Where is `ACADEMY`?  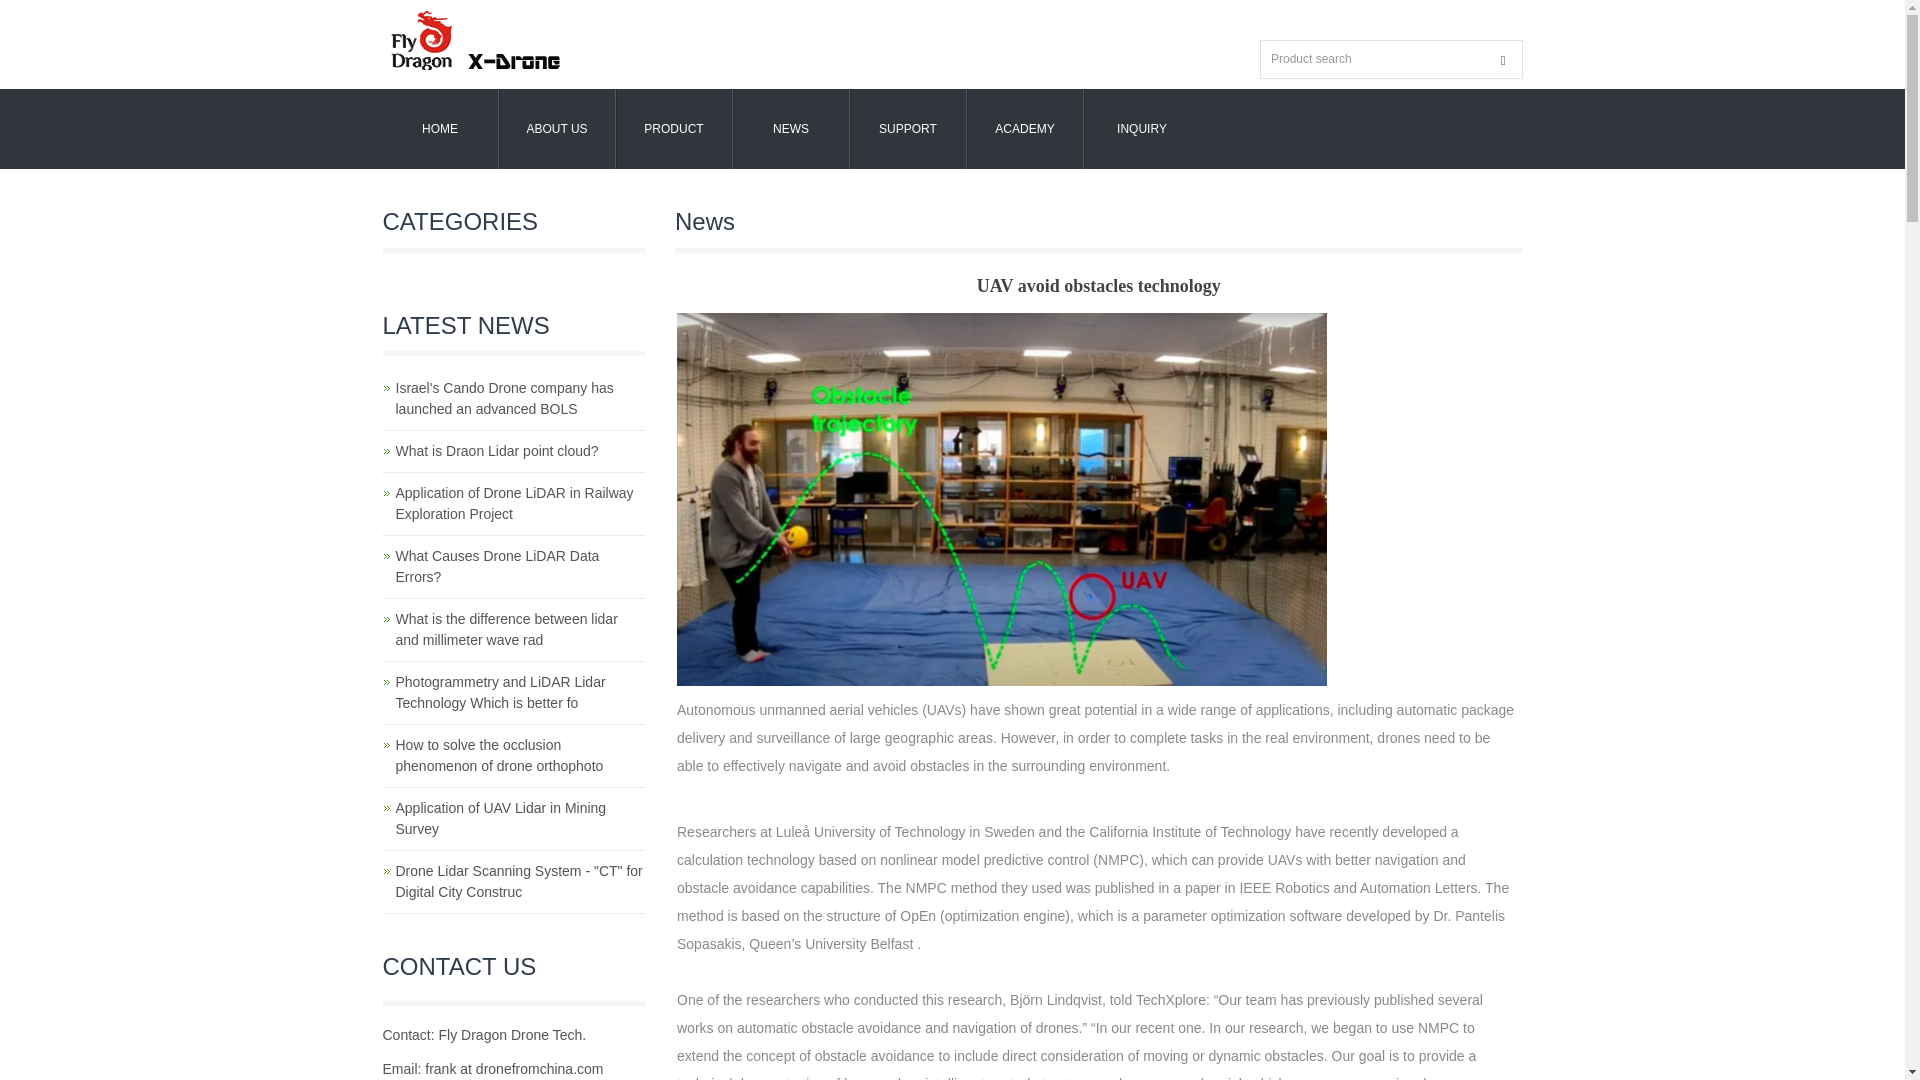
ACADEMY is located at coordinates (1024, 128).